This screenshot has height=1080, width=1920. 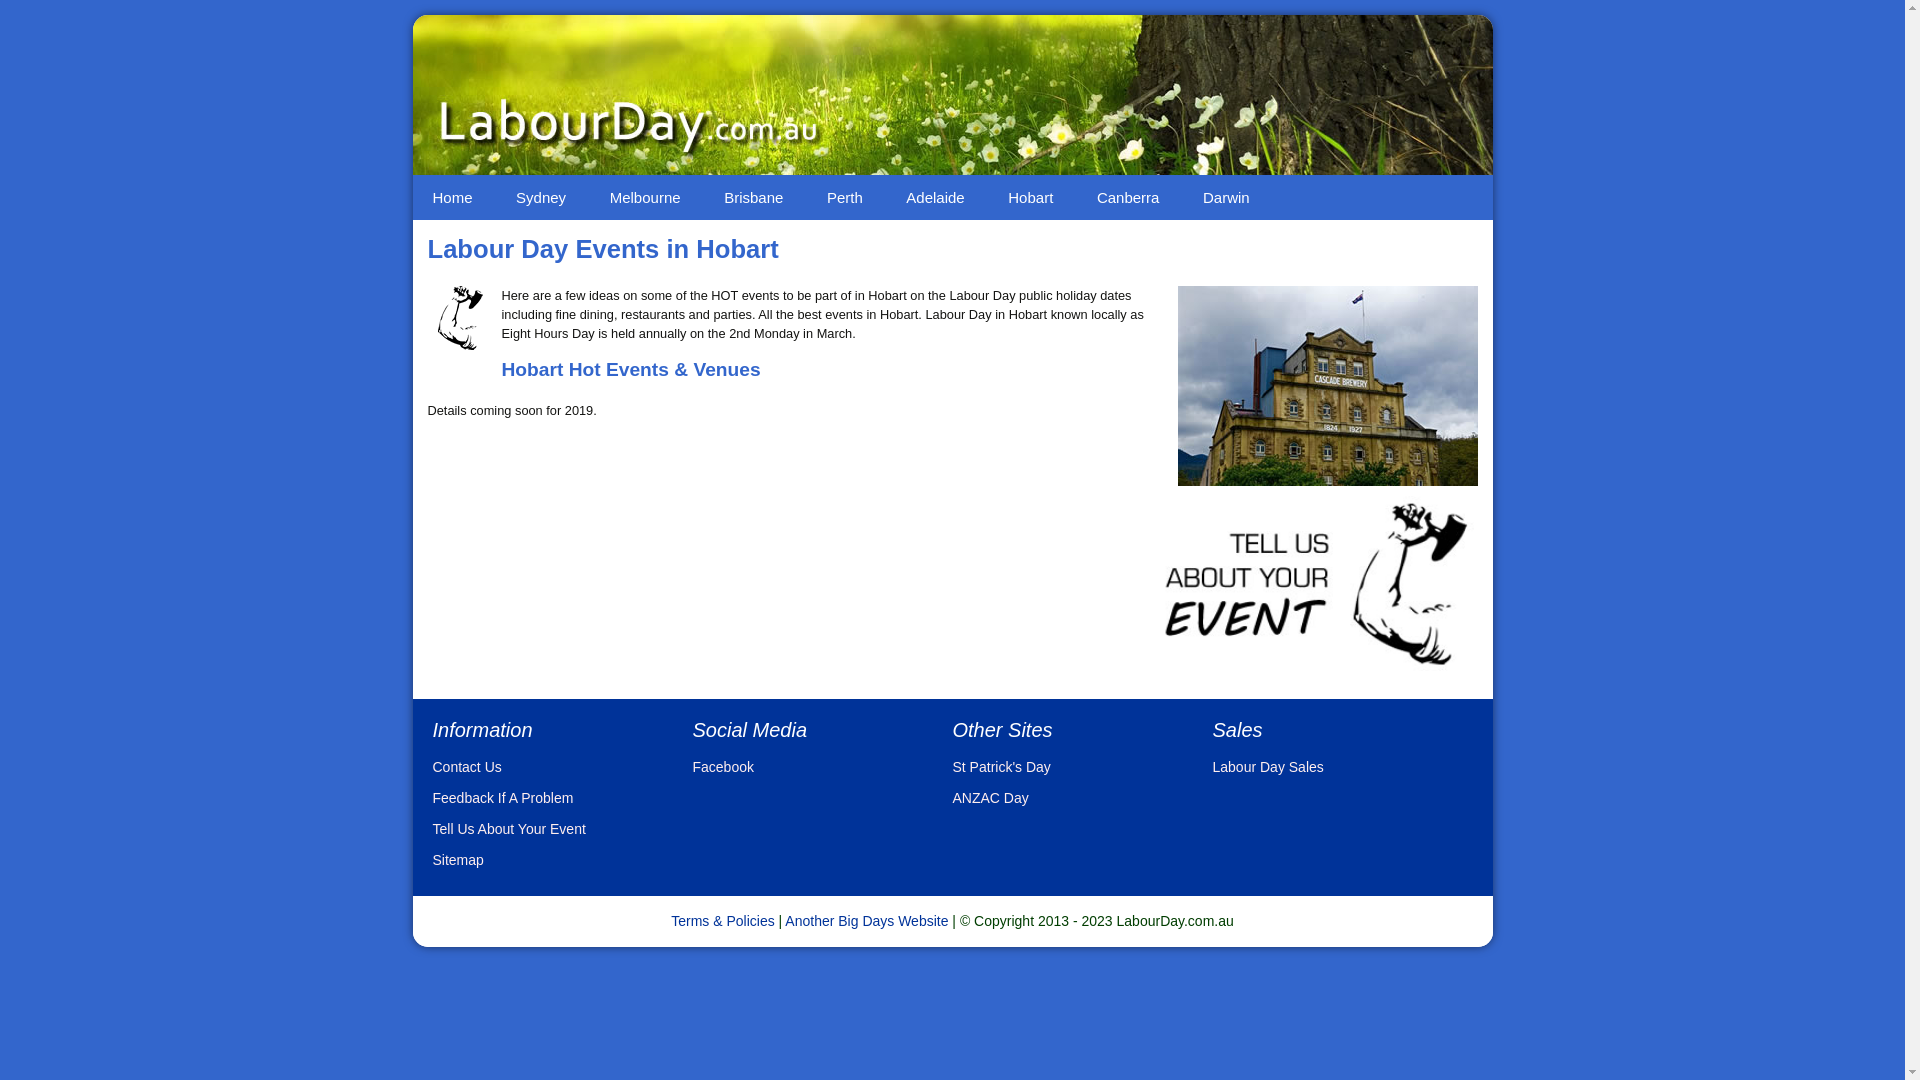 I want to click on Adelaide, so click(x=934, y=198).